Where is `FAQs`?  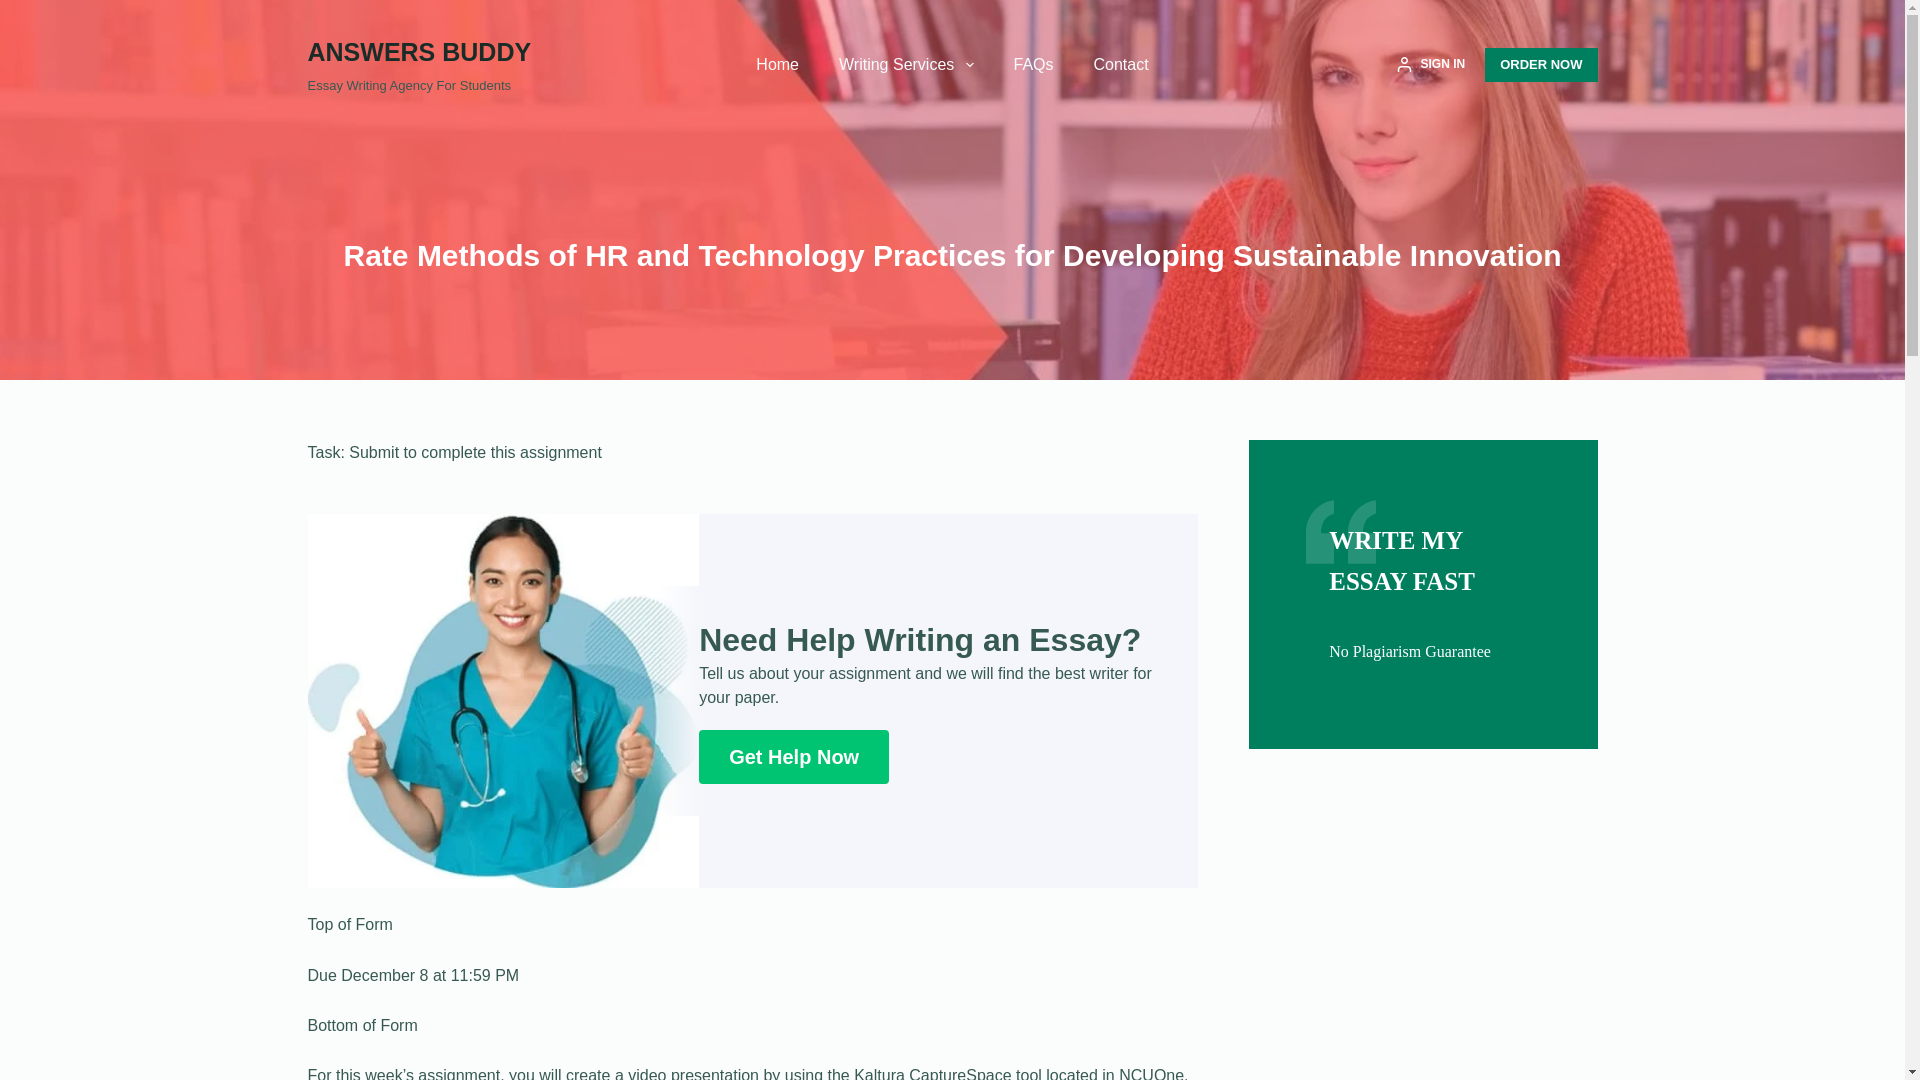
FAQs is located at coordinates (1034, 64).